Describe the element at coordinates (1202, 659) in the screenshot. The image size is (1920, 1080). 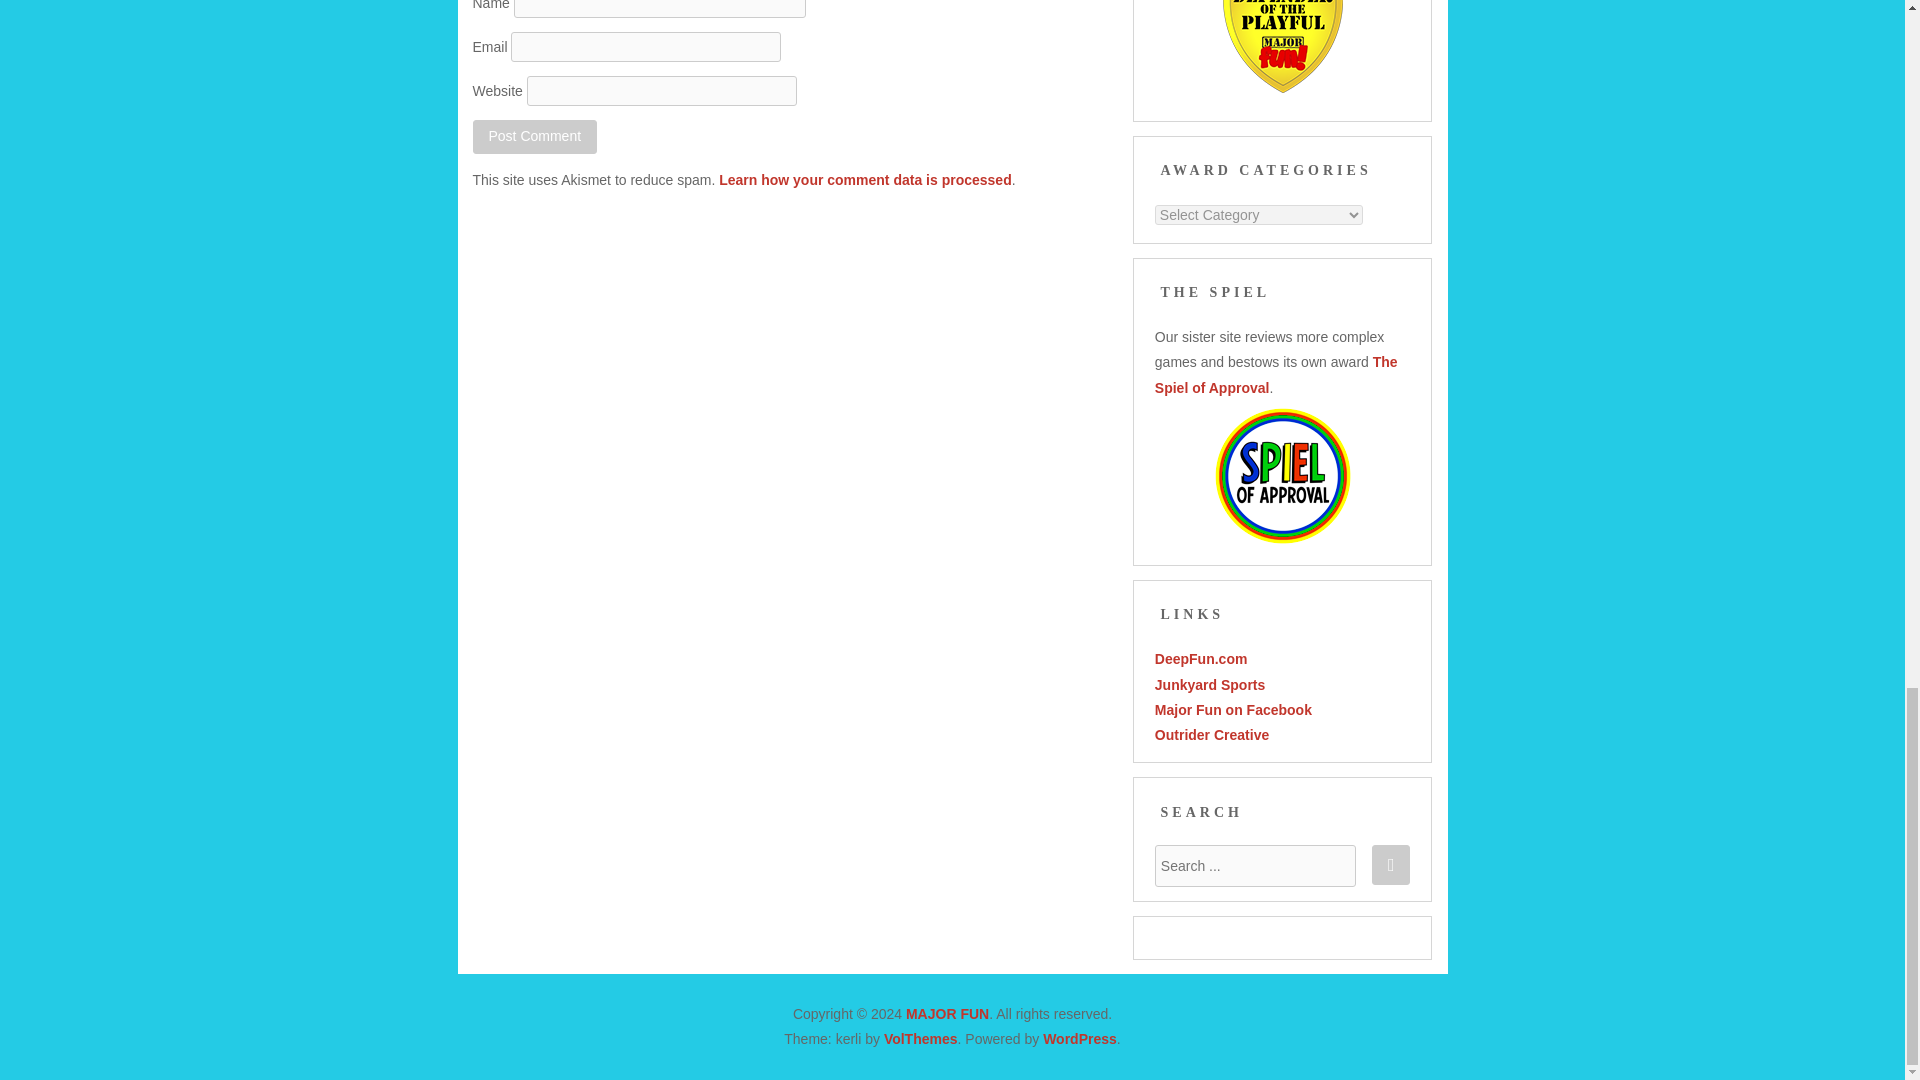
I see `When the fun gets deep enough, it can heal the world` at that location.